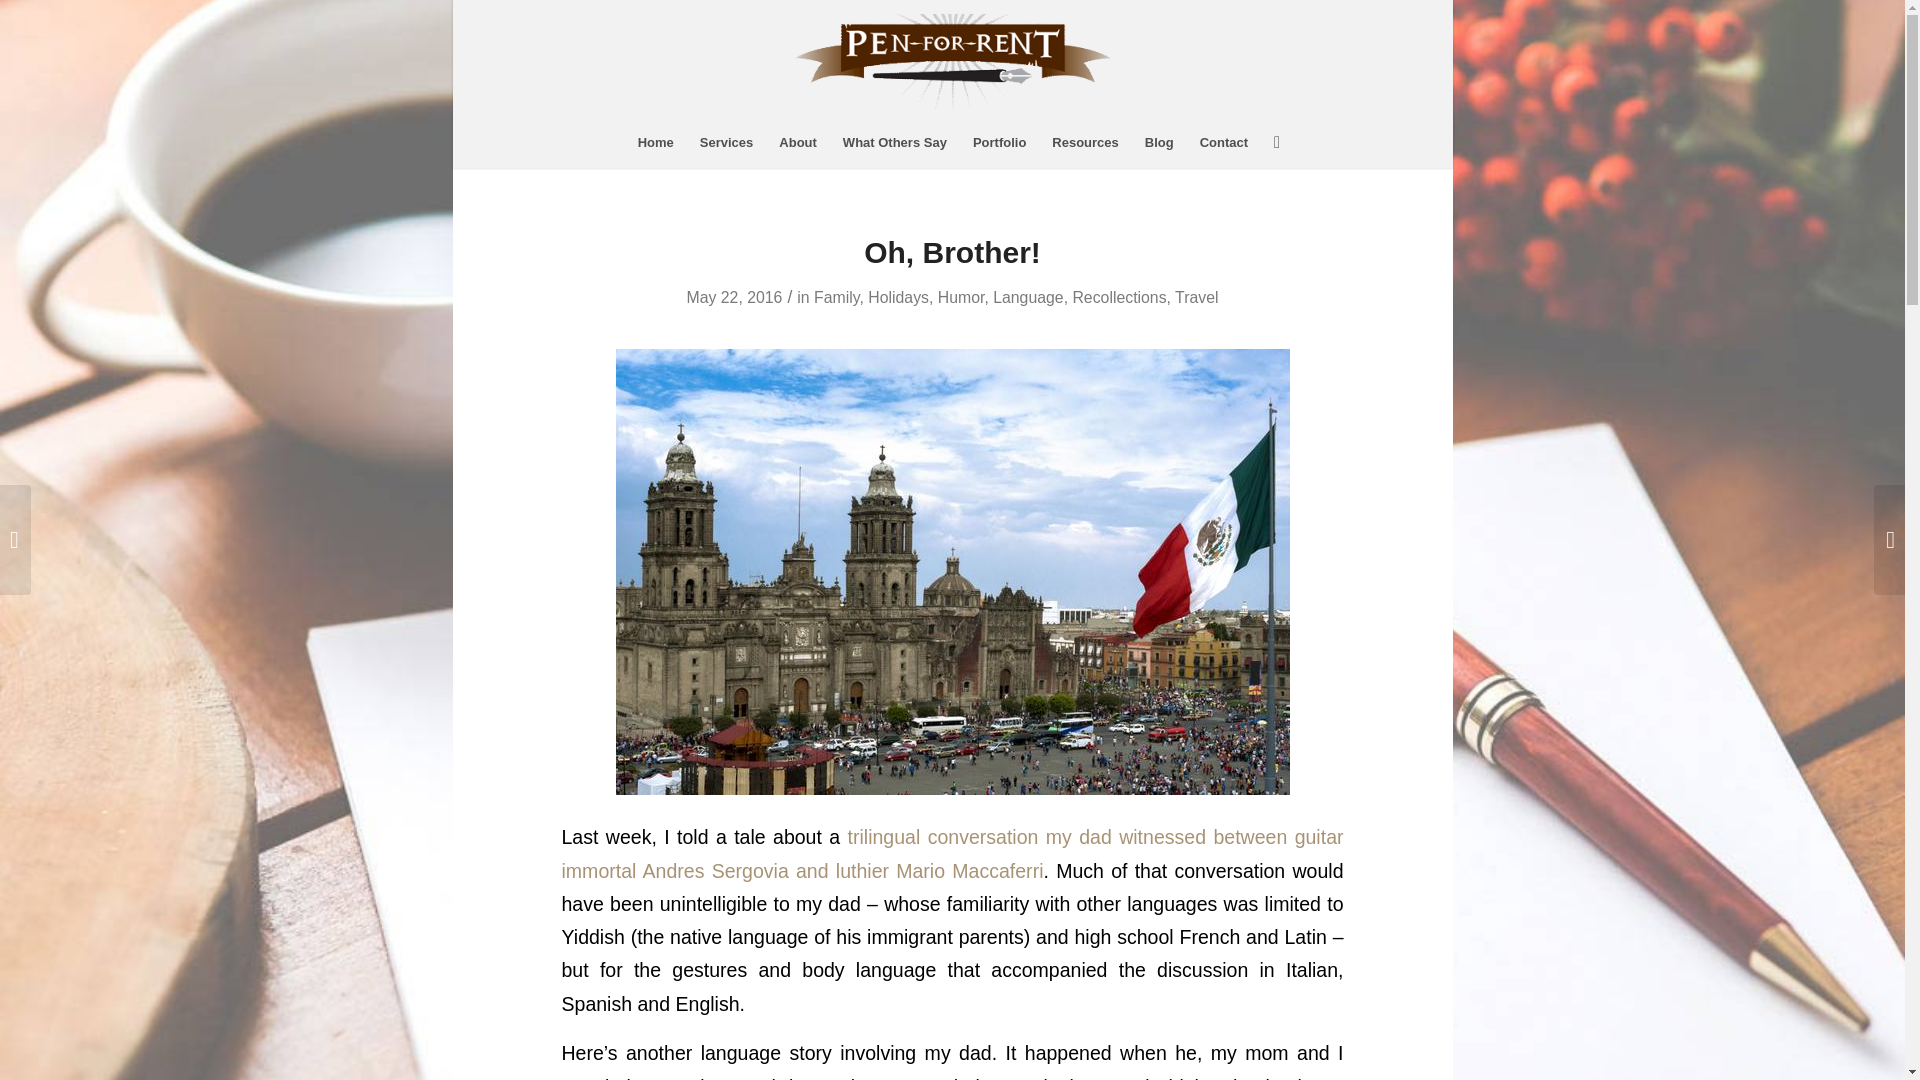 The image size is (1920, 1080). I want to click on Humor, so click(961, 297).